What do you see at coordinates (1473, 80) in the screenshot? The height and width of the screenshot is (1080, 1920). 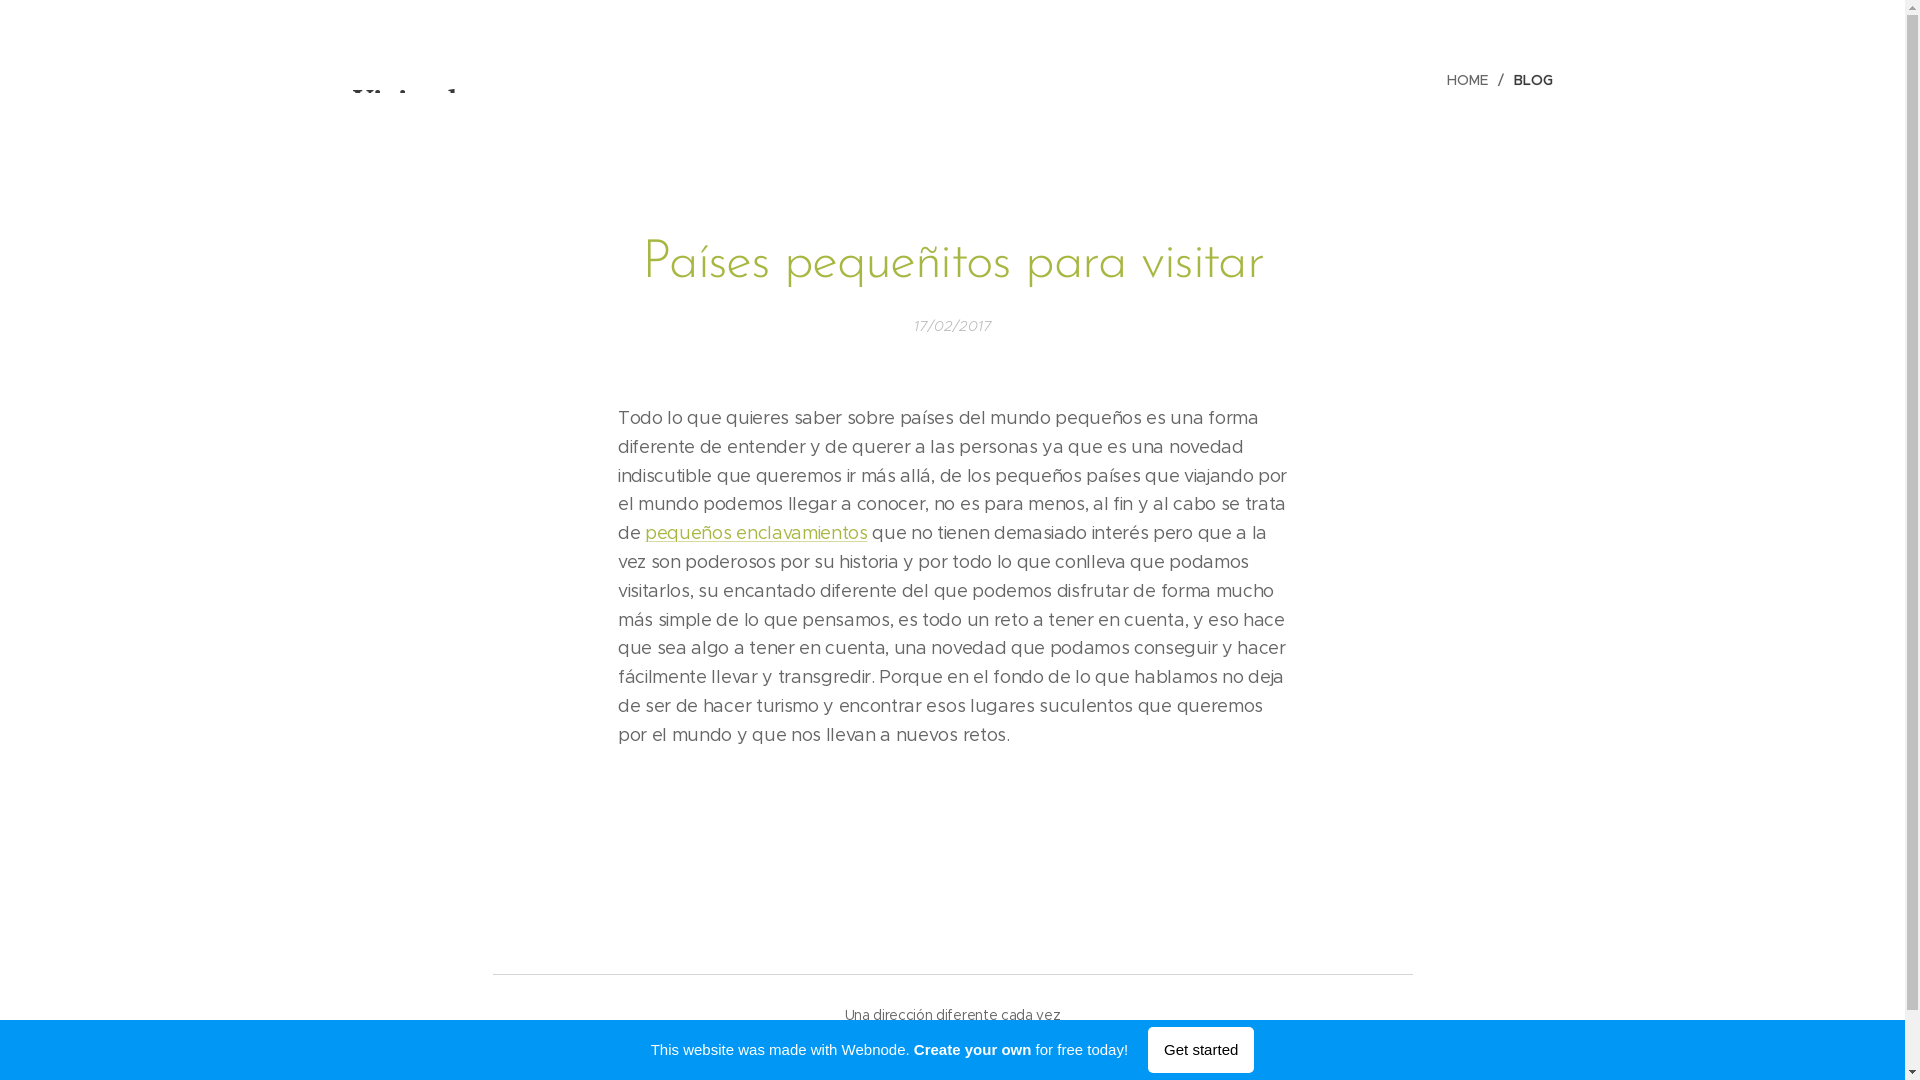 I see `HOME` at bounding box center [1473, 80].